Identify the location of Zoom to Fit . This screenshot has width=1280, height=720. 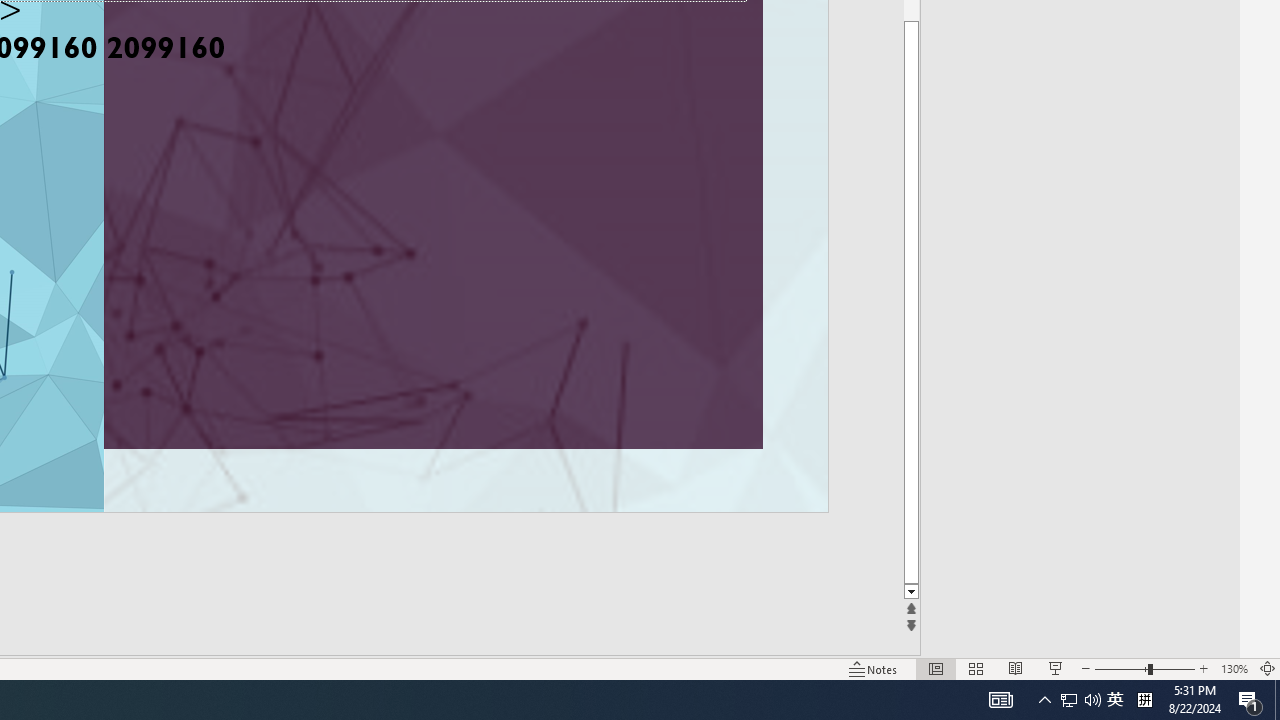
(1268, 668).